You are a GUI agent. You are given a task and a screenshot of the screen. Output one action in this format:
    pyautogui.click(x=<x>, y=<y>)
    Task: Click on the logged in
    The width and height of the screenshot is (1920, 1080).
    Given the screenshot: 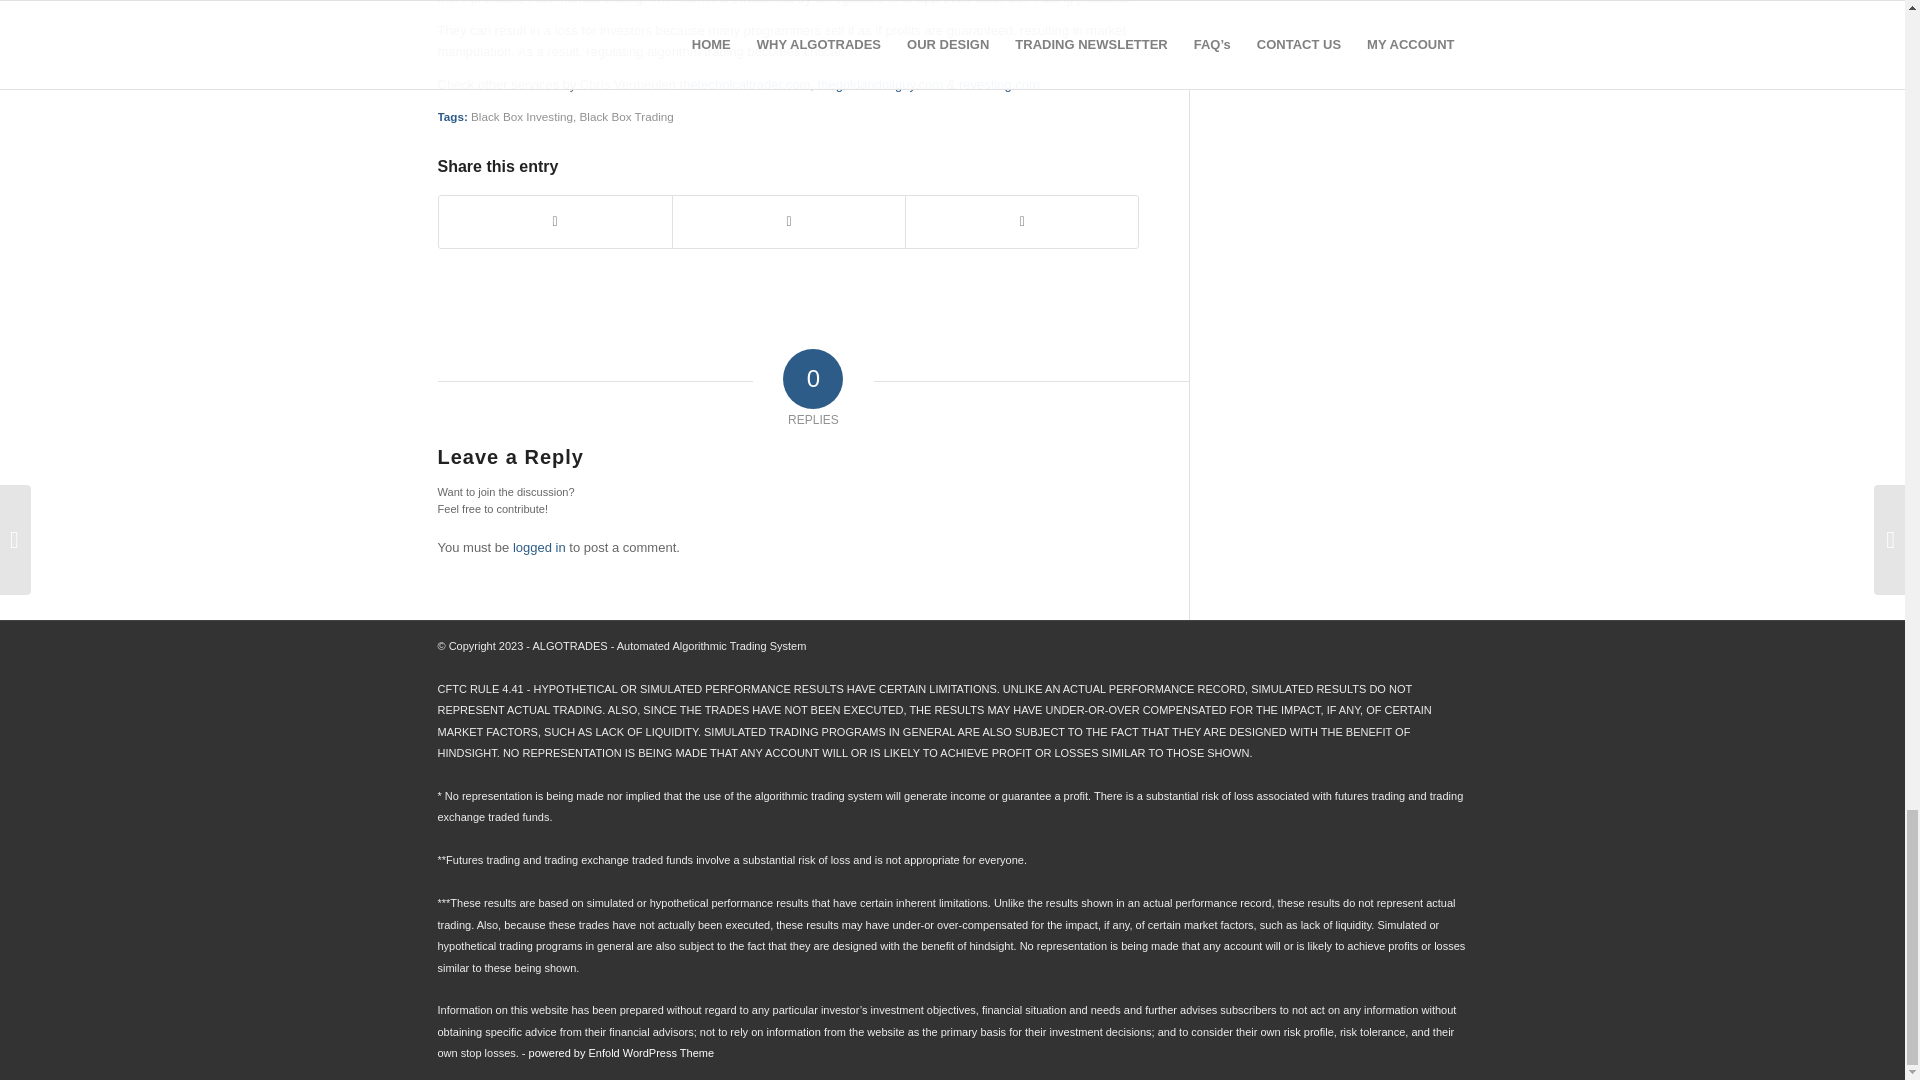 What is the action you would take?
    pyautogui.click(x=539, y=548)
    